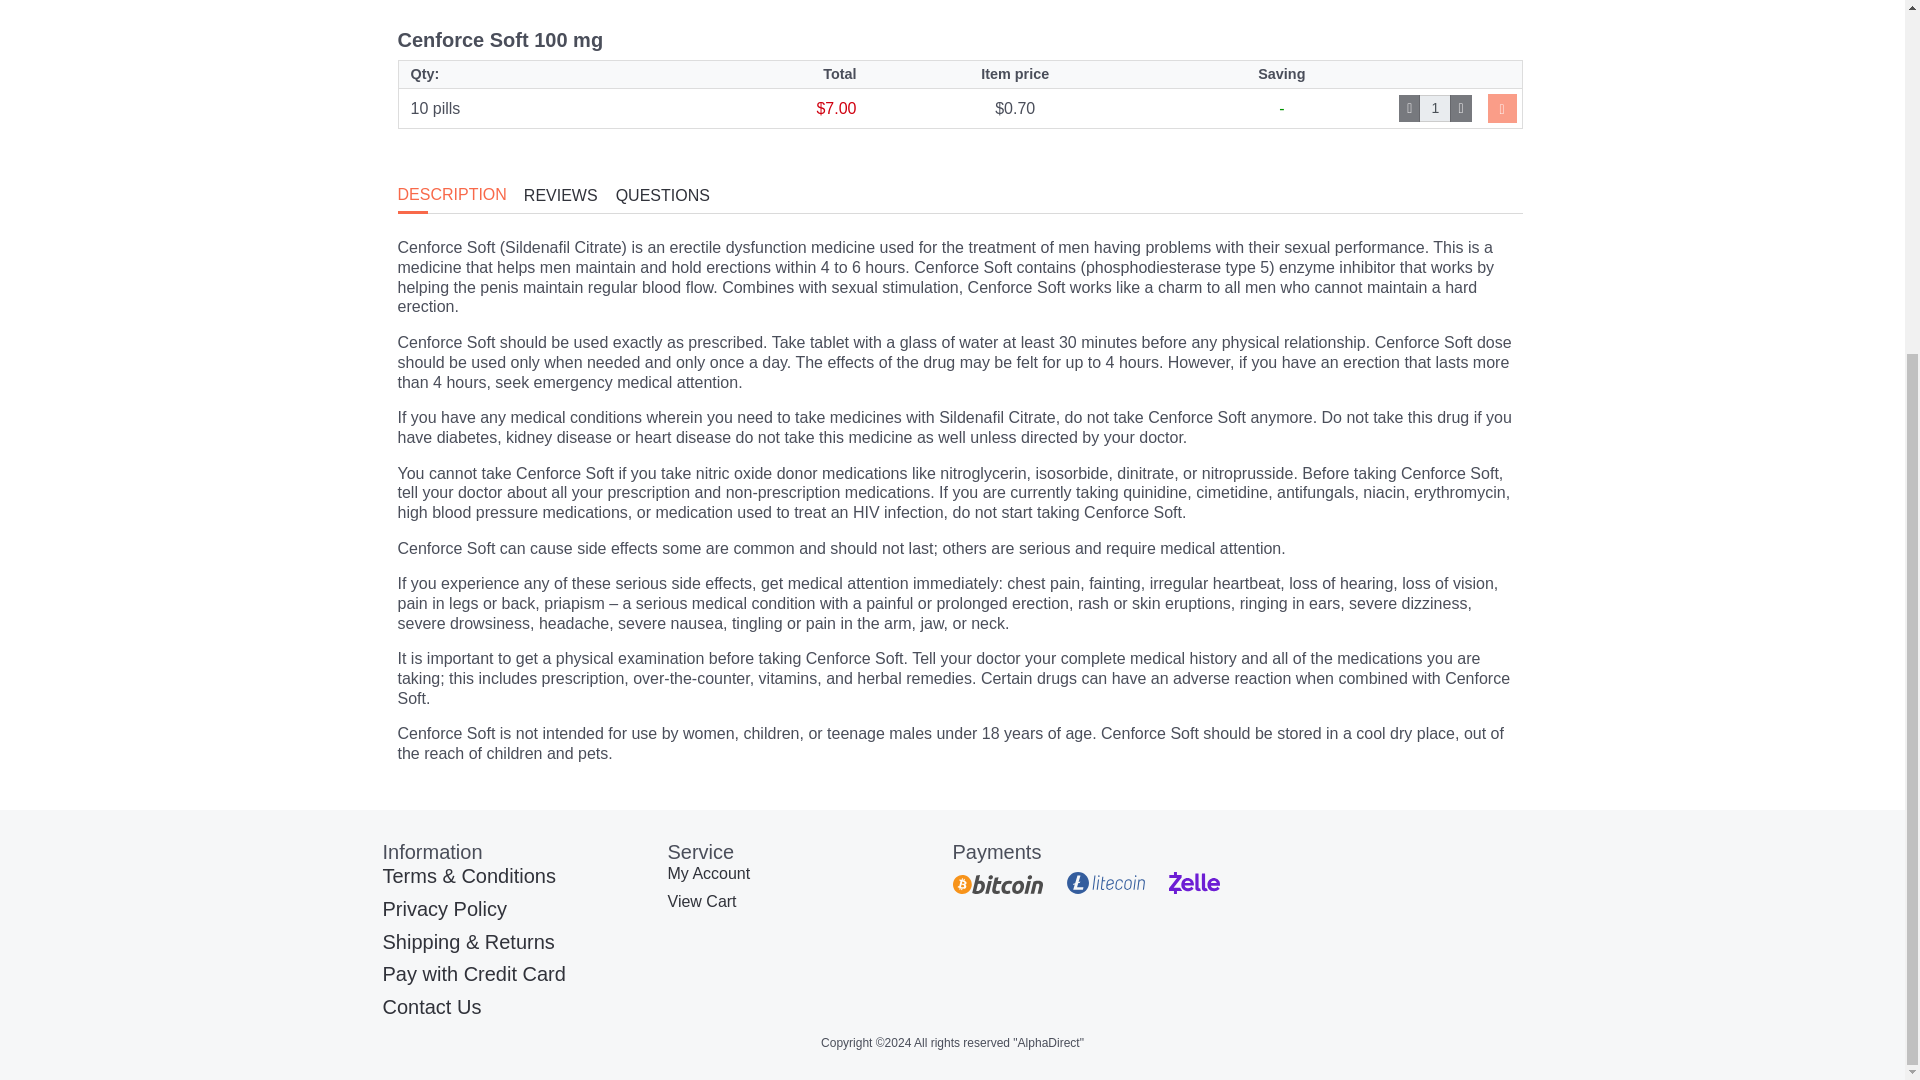 The height and width of the screenshot is (1080, 1920). Describe the element at coordinates (1434, 109) in the screenshot. I see `1` at that location.